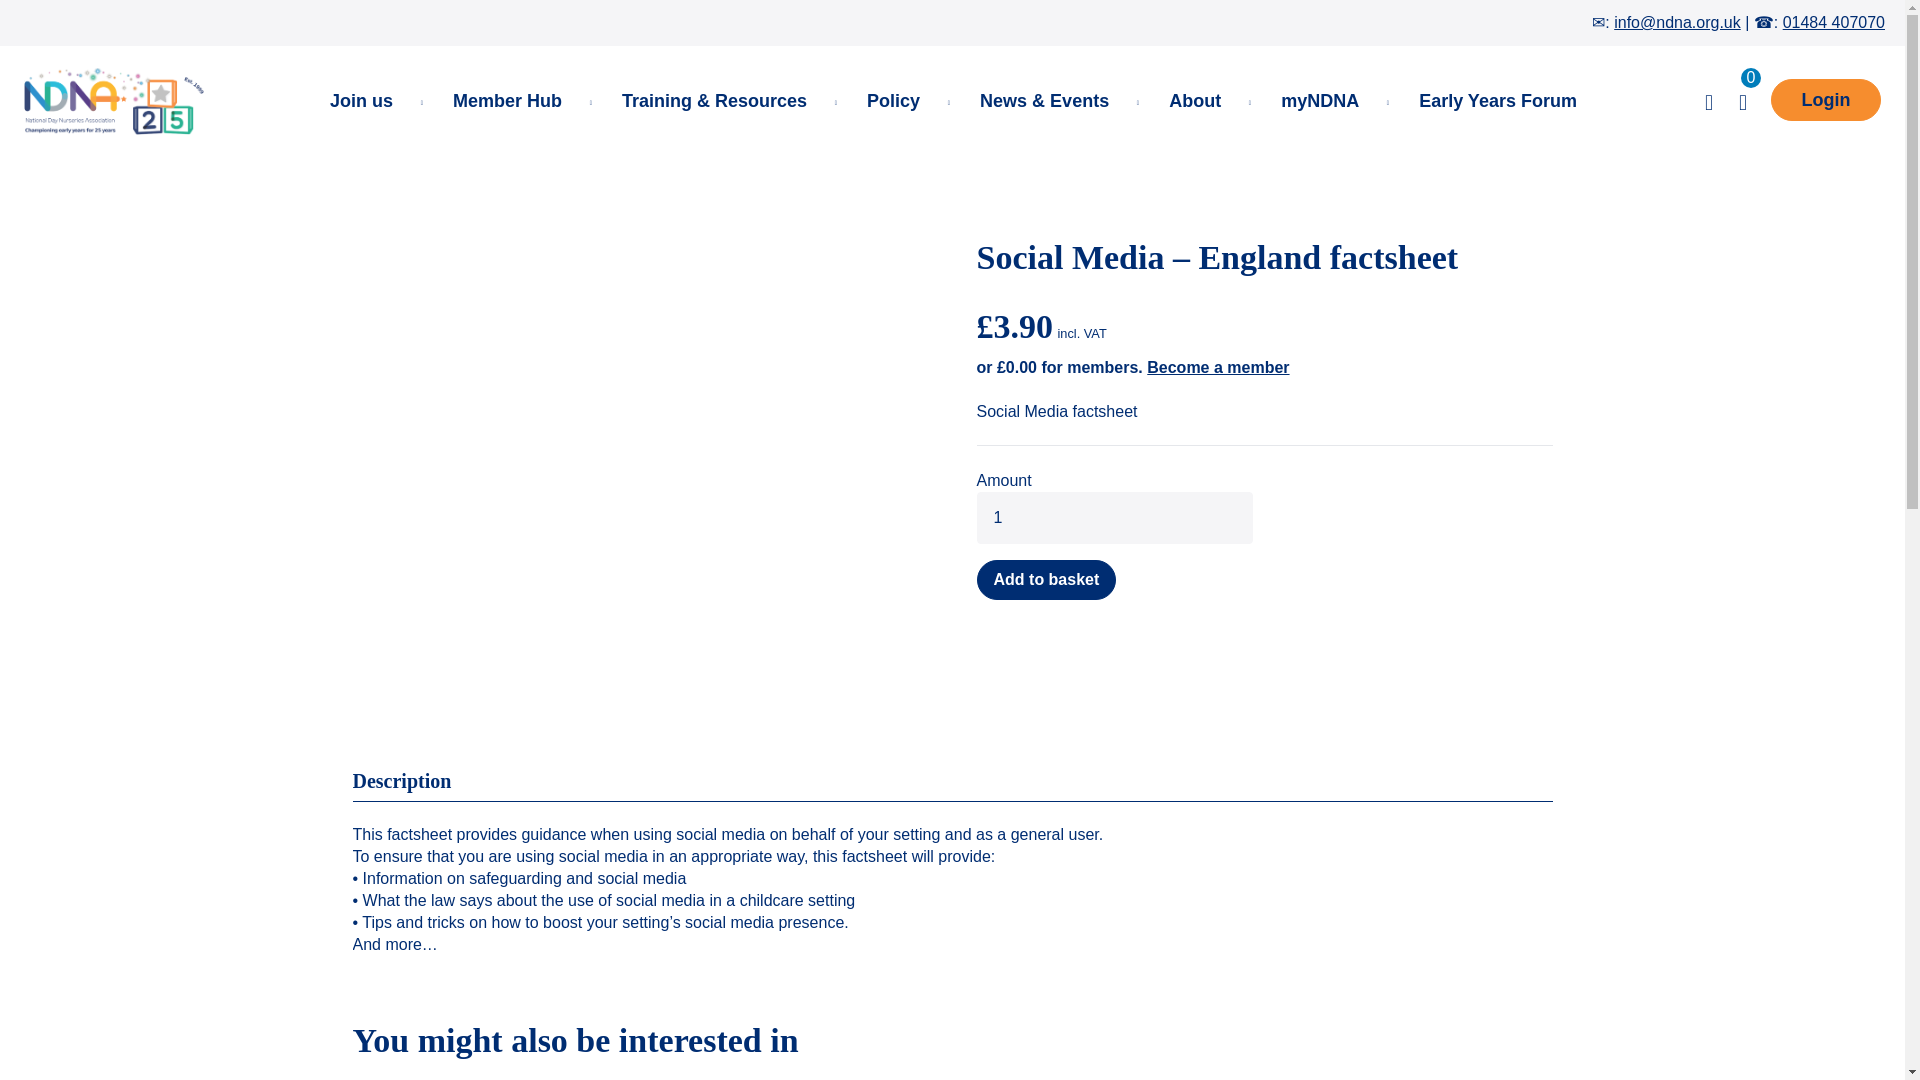 Image resolution: width=1920 pixels, height=1080 pixels. What do you see at coordinates (360, 100) in the screenshot?
I see `Join us` at bounding box center [360, 100].